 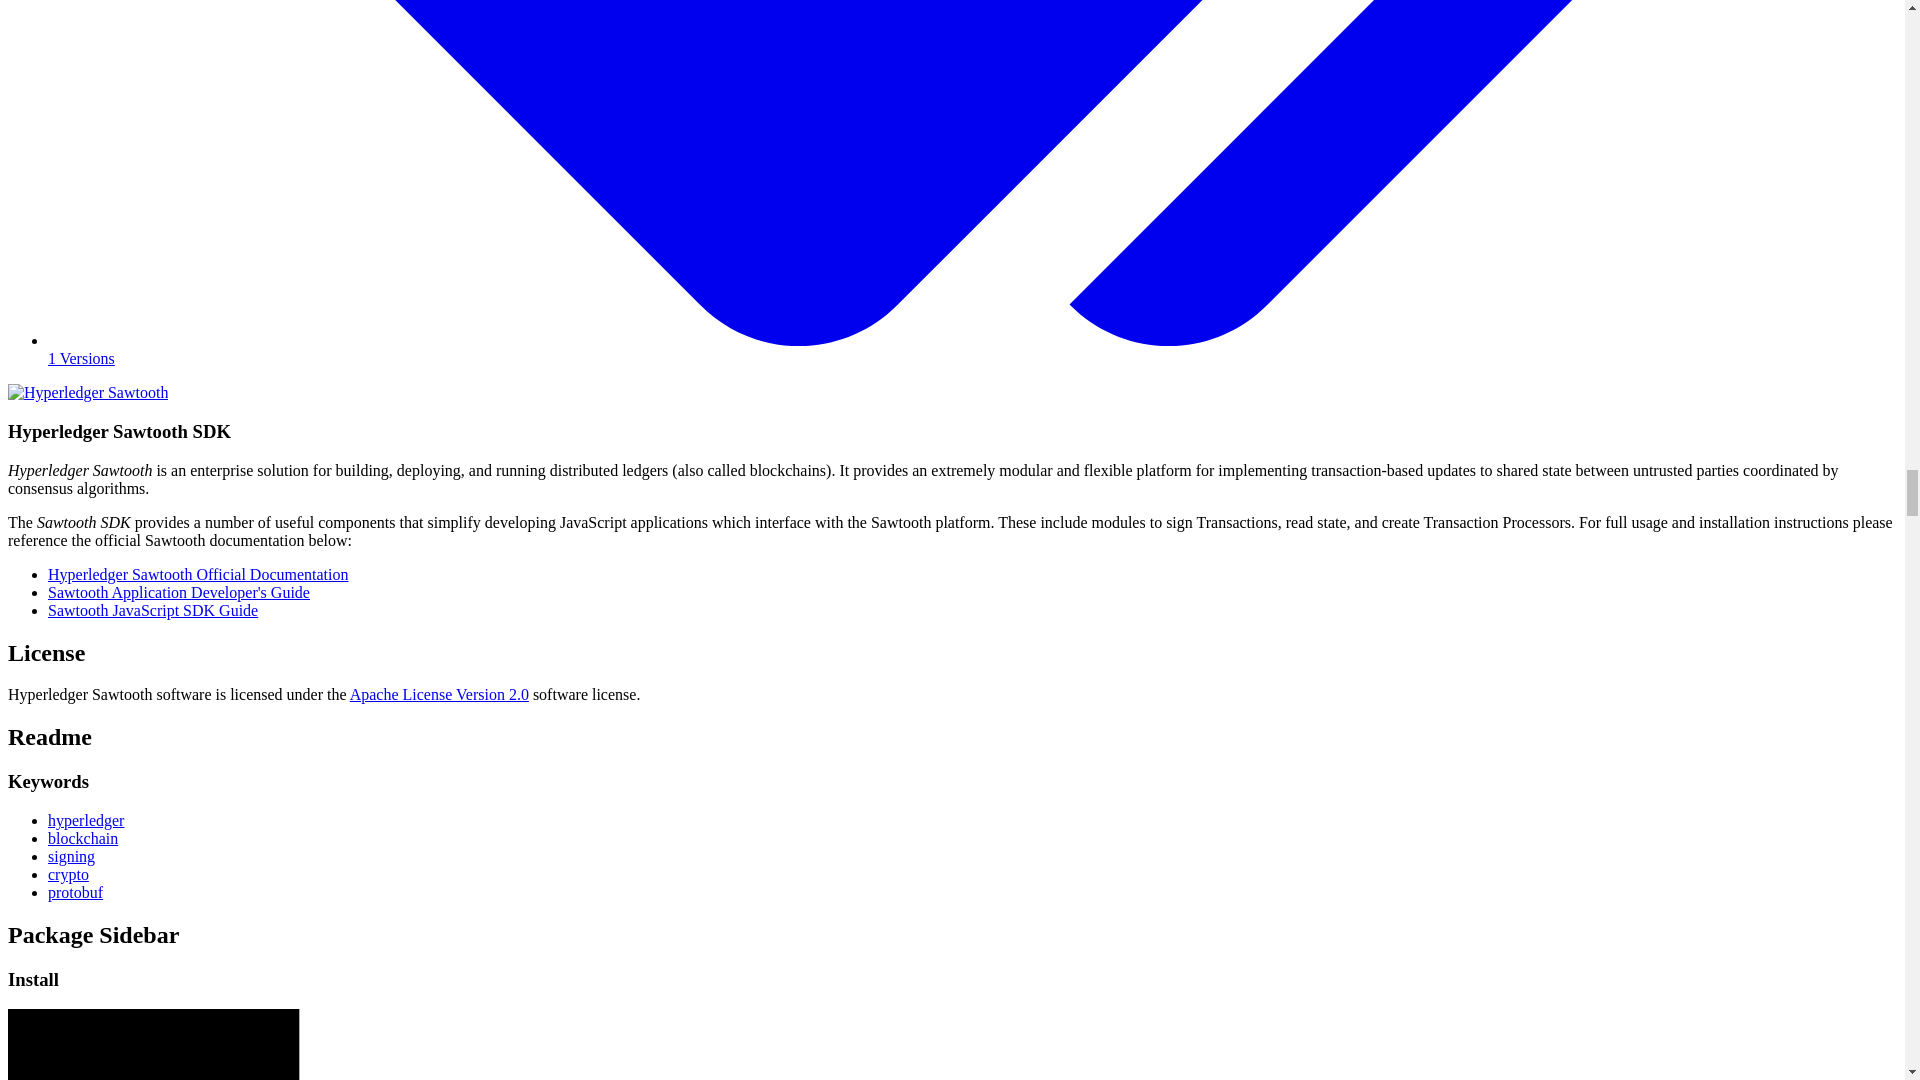 What do you see at coordinates (198, 574) in the screenshot?
I see `Hyperledger Sawtooth Official Documentation` at bounding box center [198, 574].